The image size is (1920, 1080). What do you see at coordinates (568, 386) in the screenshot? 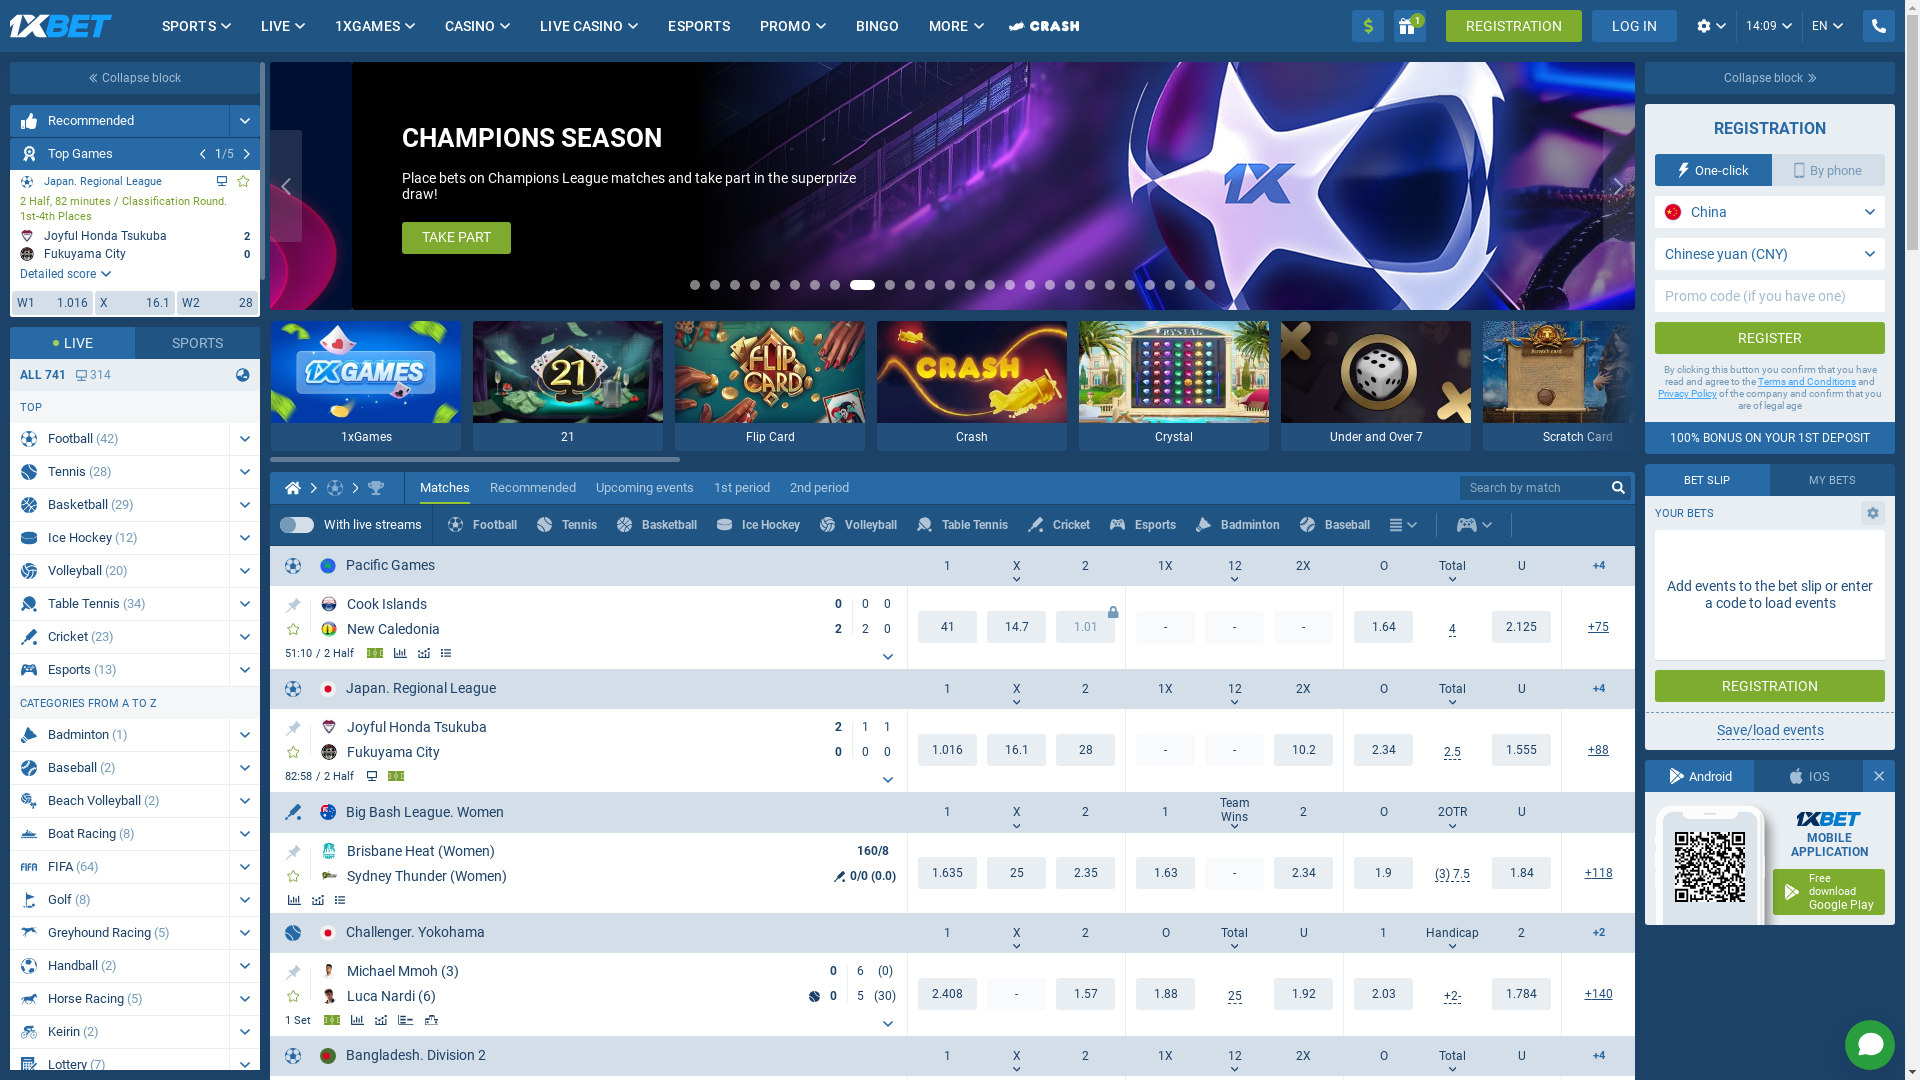
I see `21` at bounding box center [568, 386].